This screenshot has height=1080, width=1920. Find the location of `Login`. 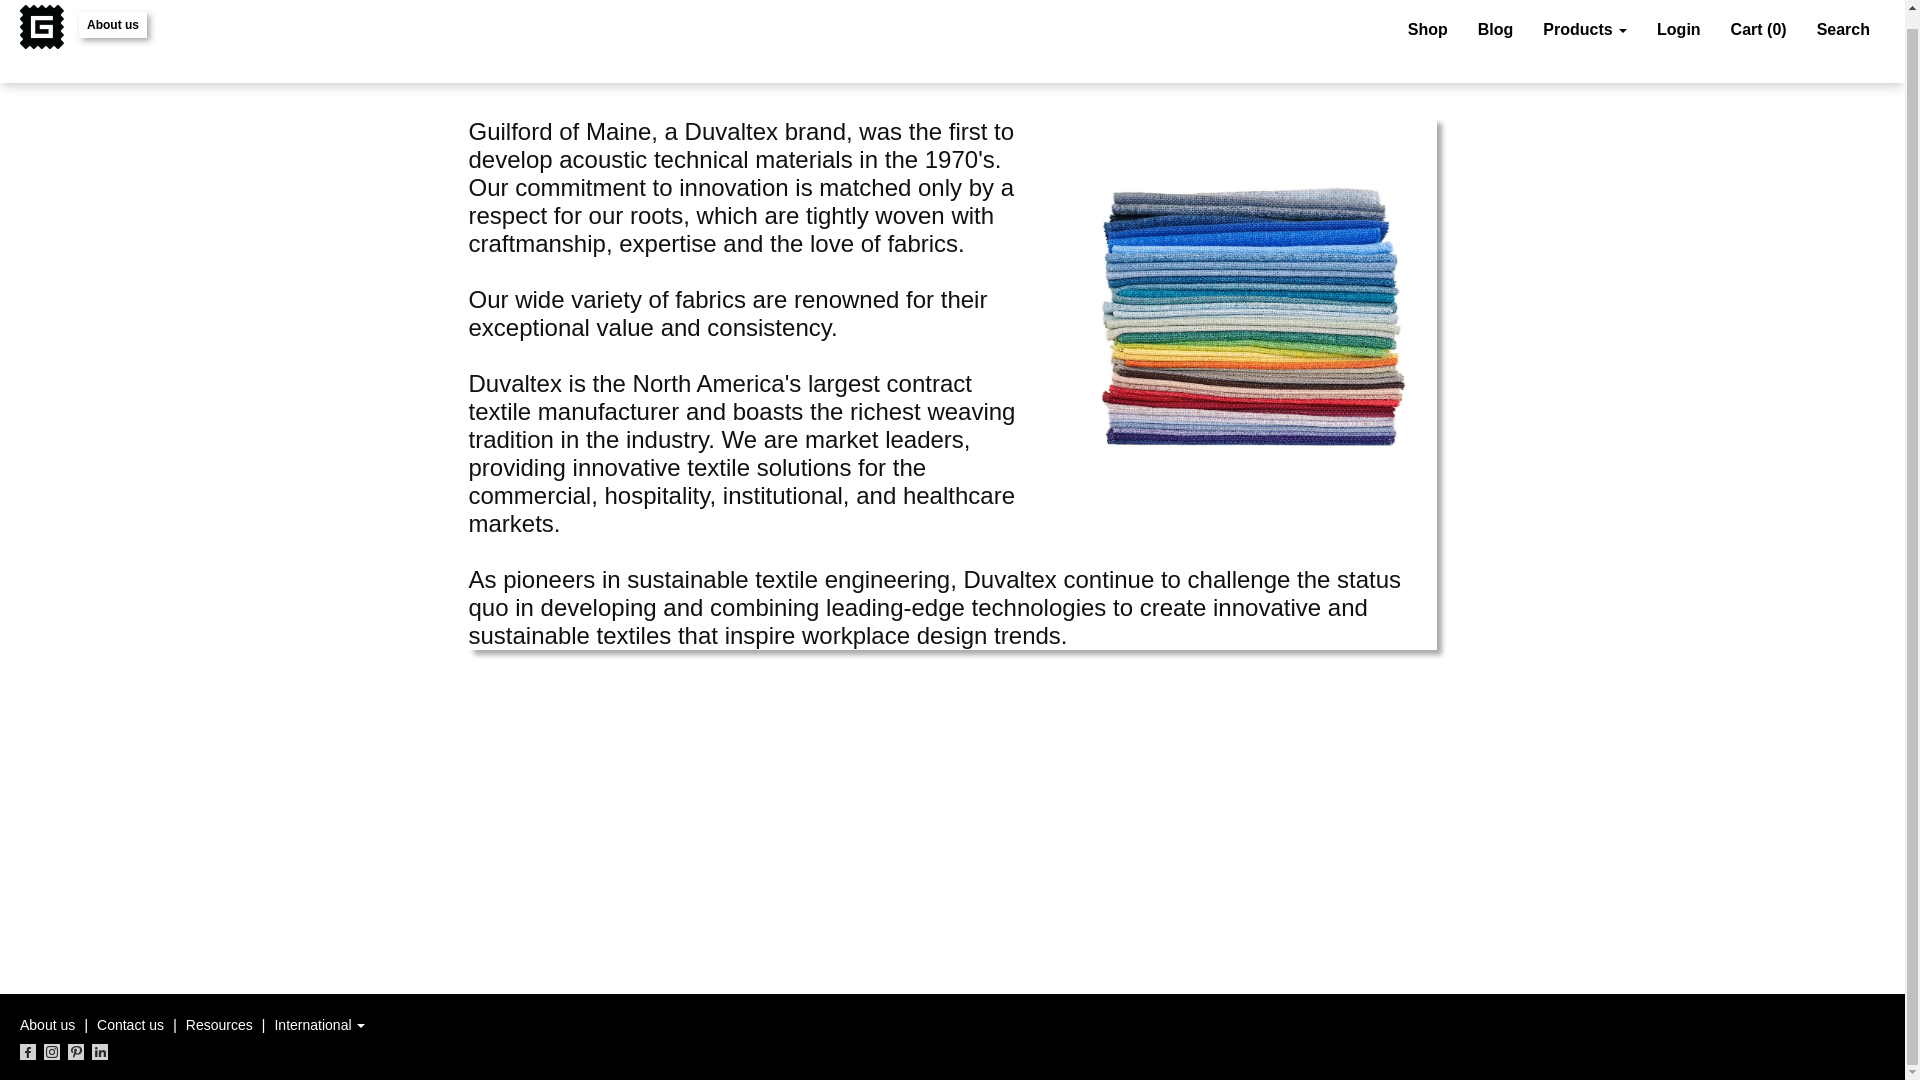

Login is located at coordinates (1678, 30).